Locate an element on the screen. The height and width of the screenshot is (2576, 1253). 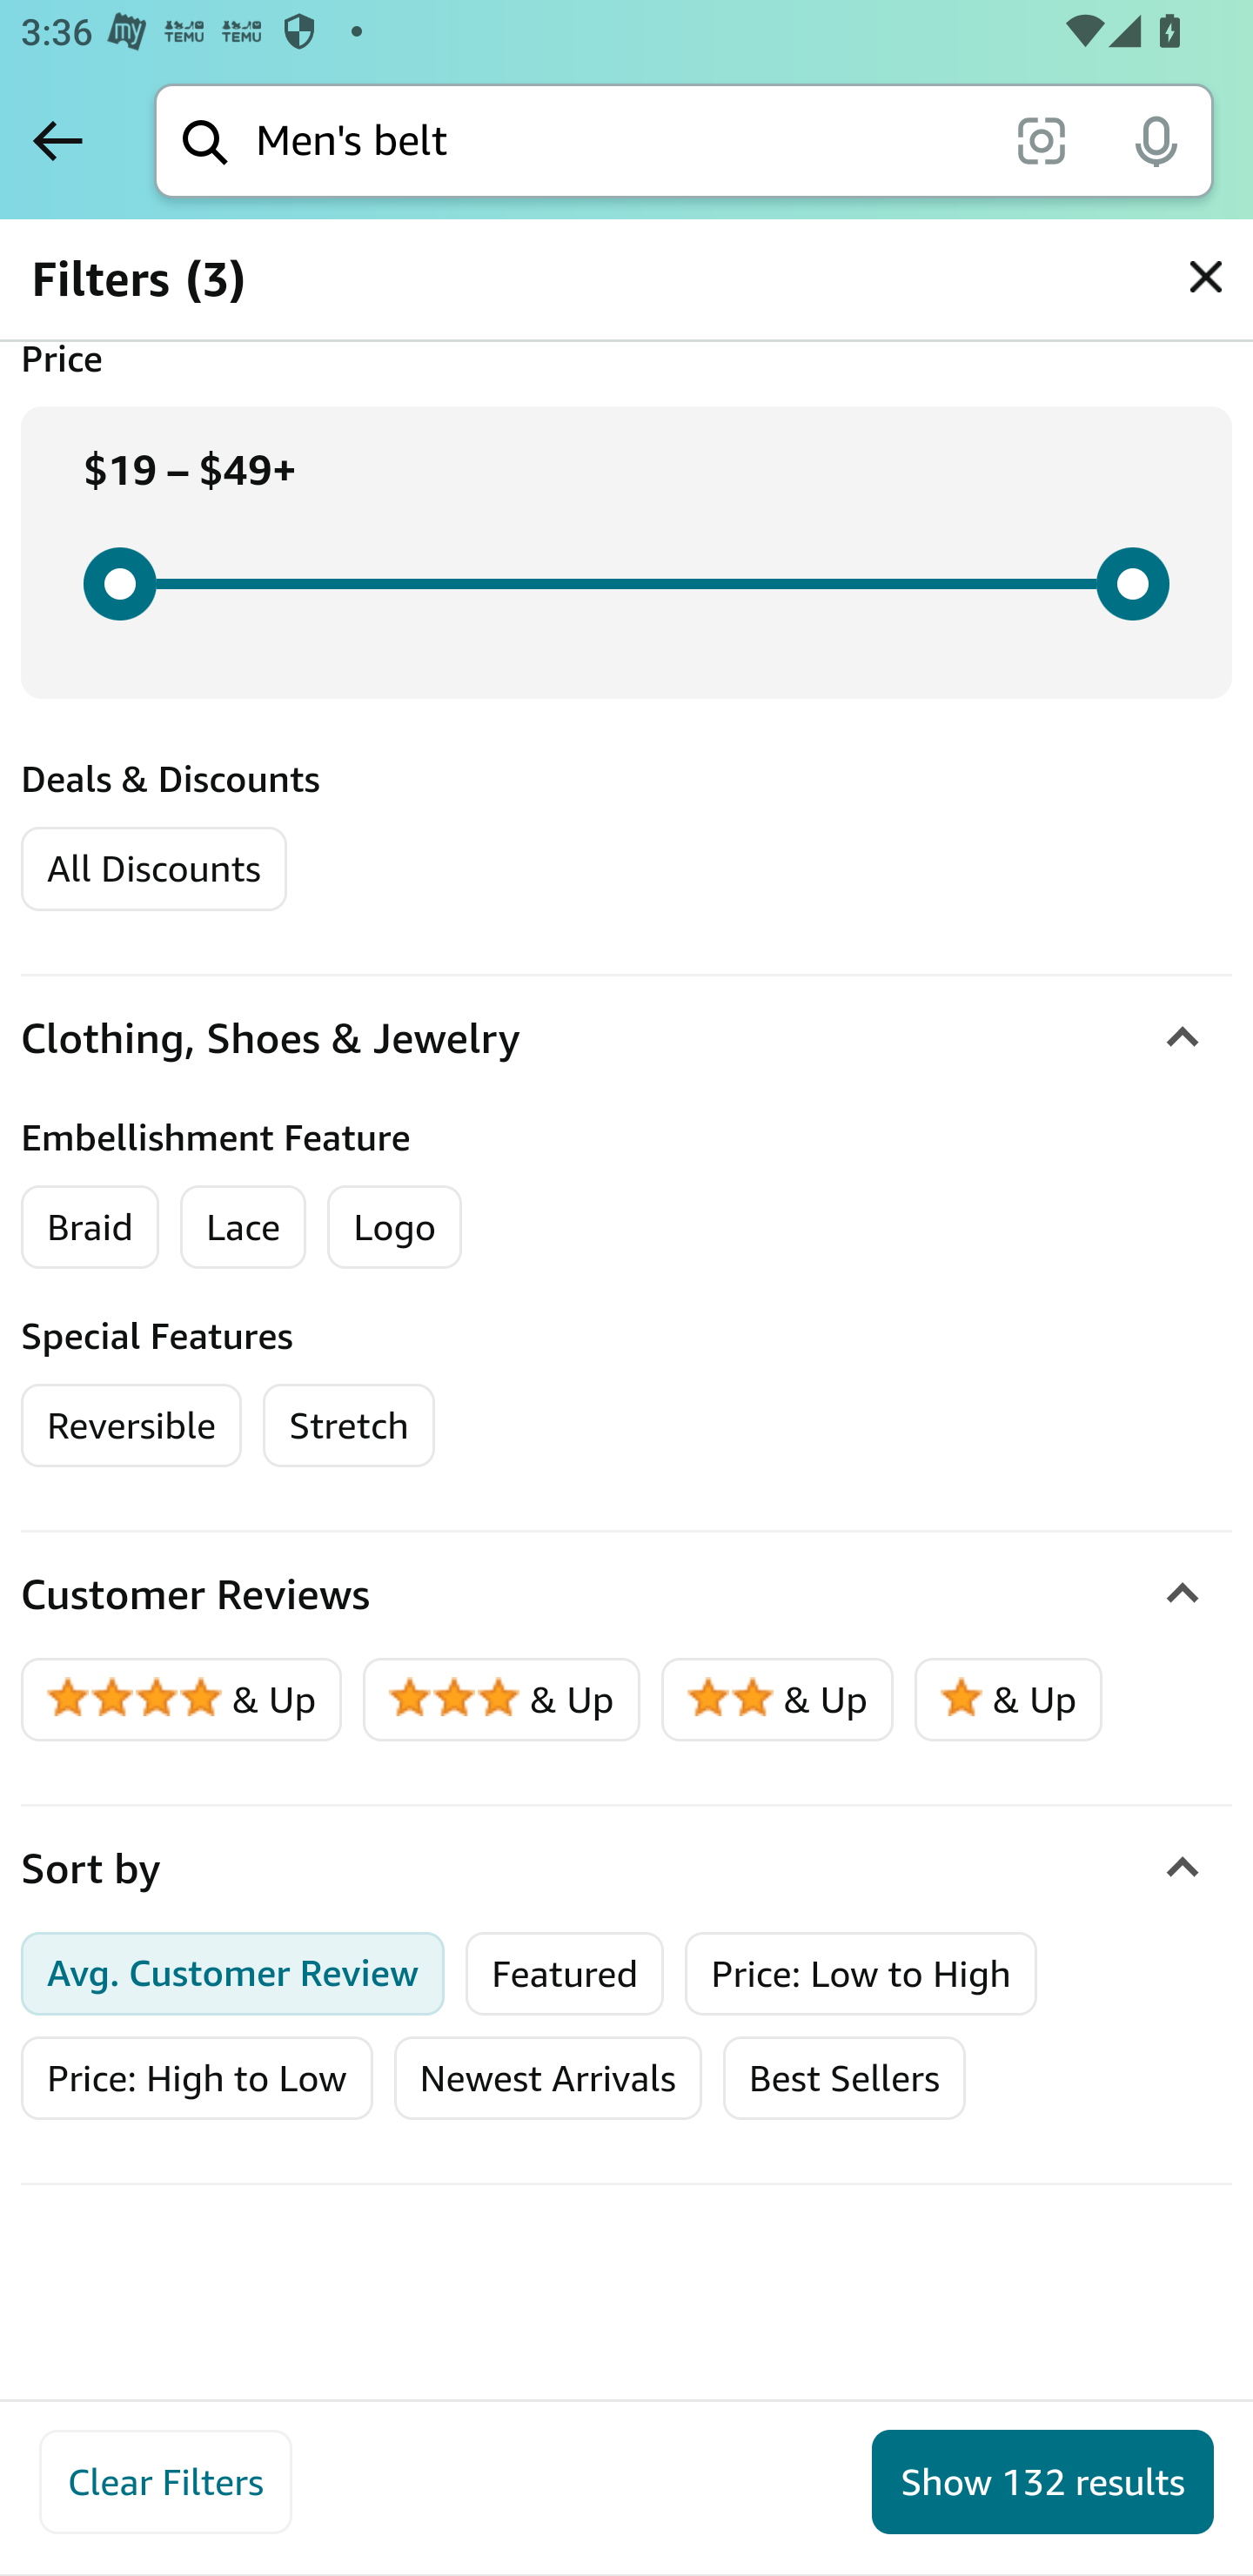
Braid is located at coordinates (90, 1225).